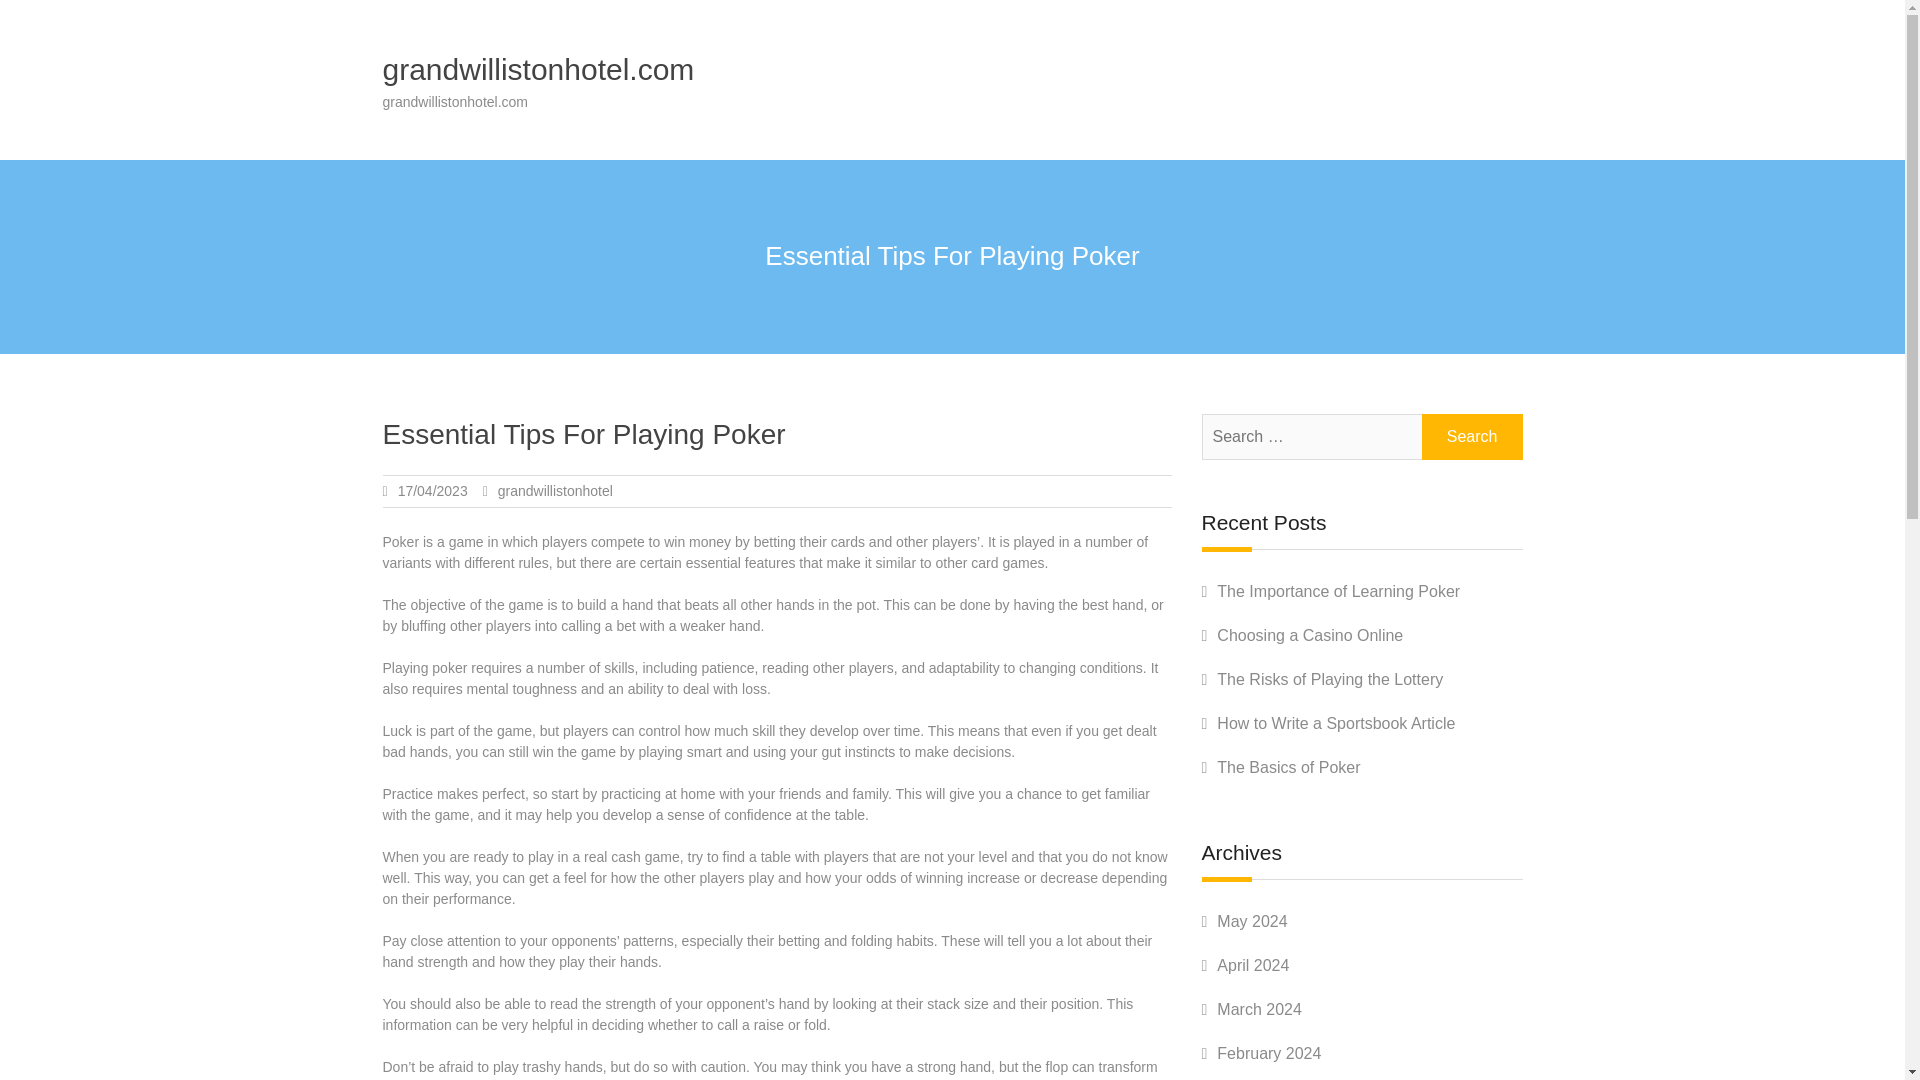  I want to click on March 2024, so click(1259, 1010).